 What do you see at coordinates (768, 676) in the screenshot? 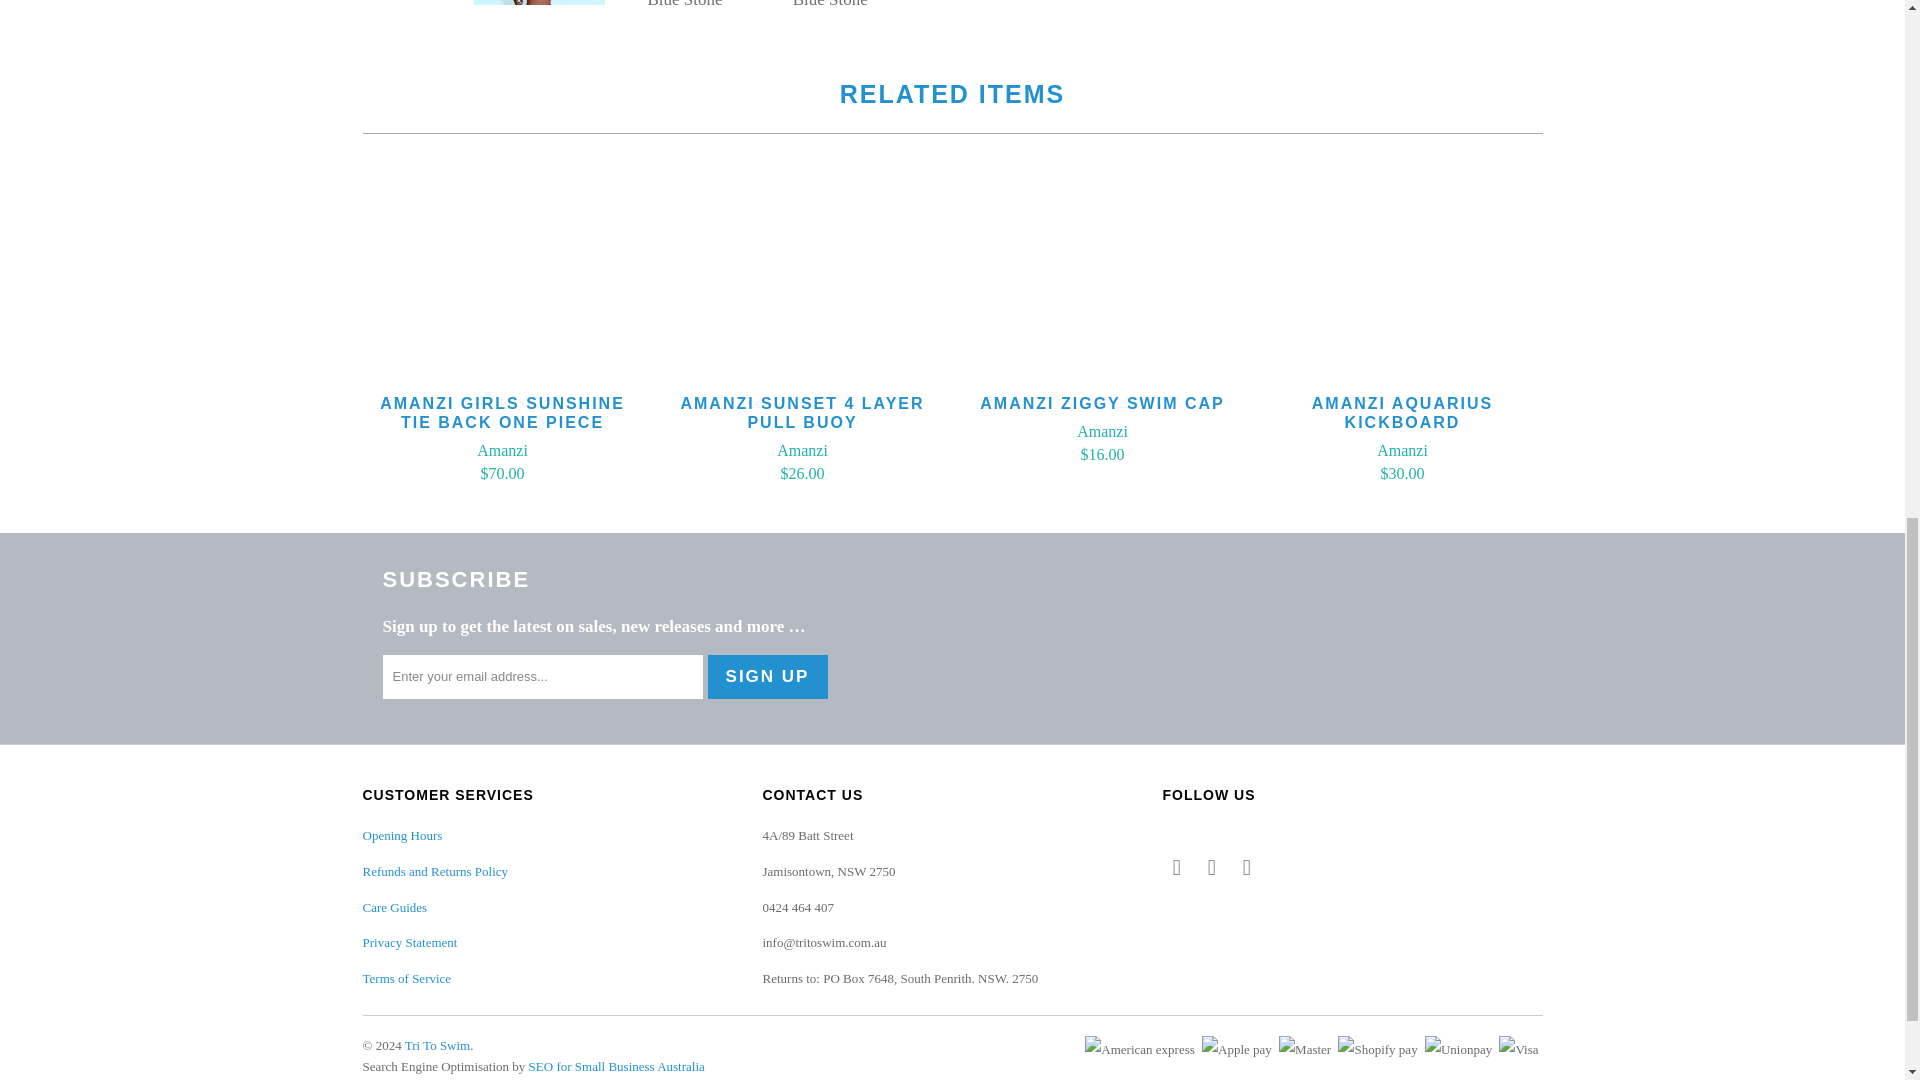
I see `Sign Up` at bounding box center [768, 676].